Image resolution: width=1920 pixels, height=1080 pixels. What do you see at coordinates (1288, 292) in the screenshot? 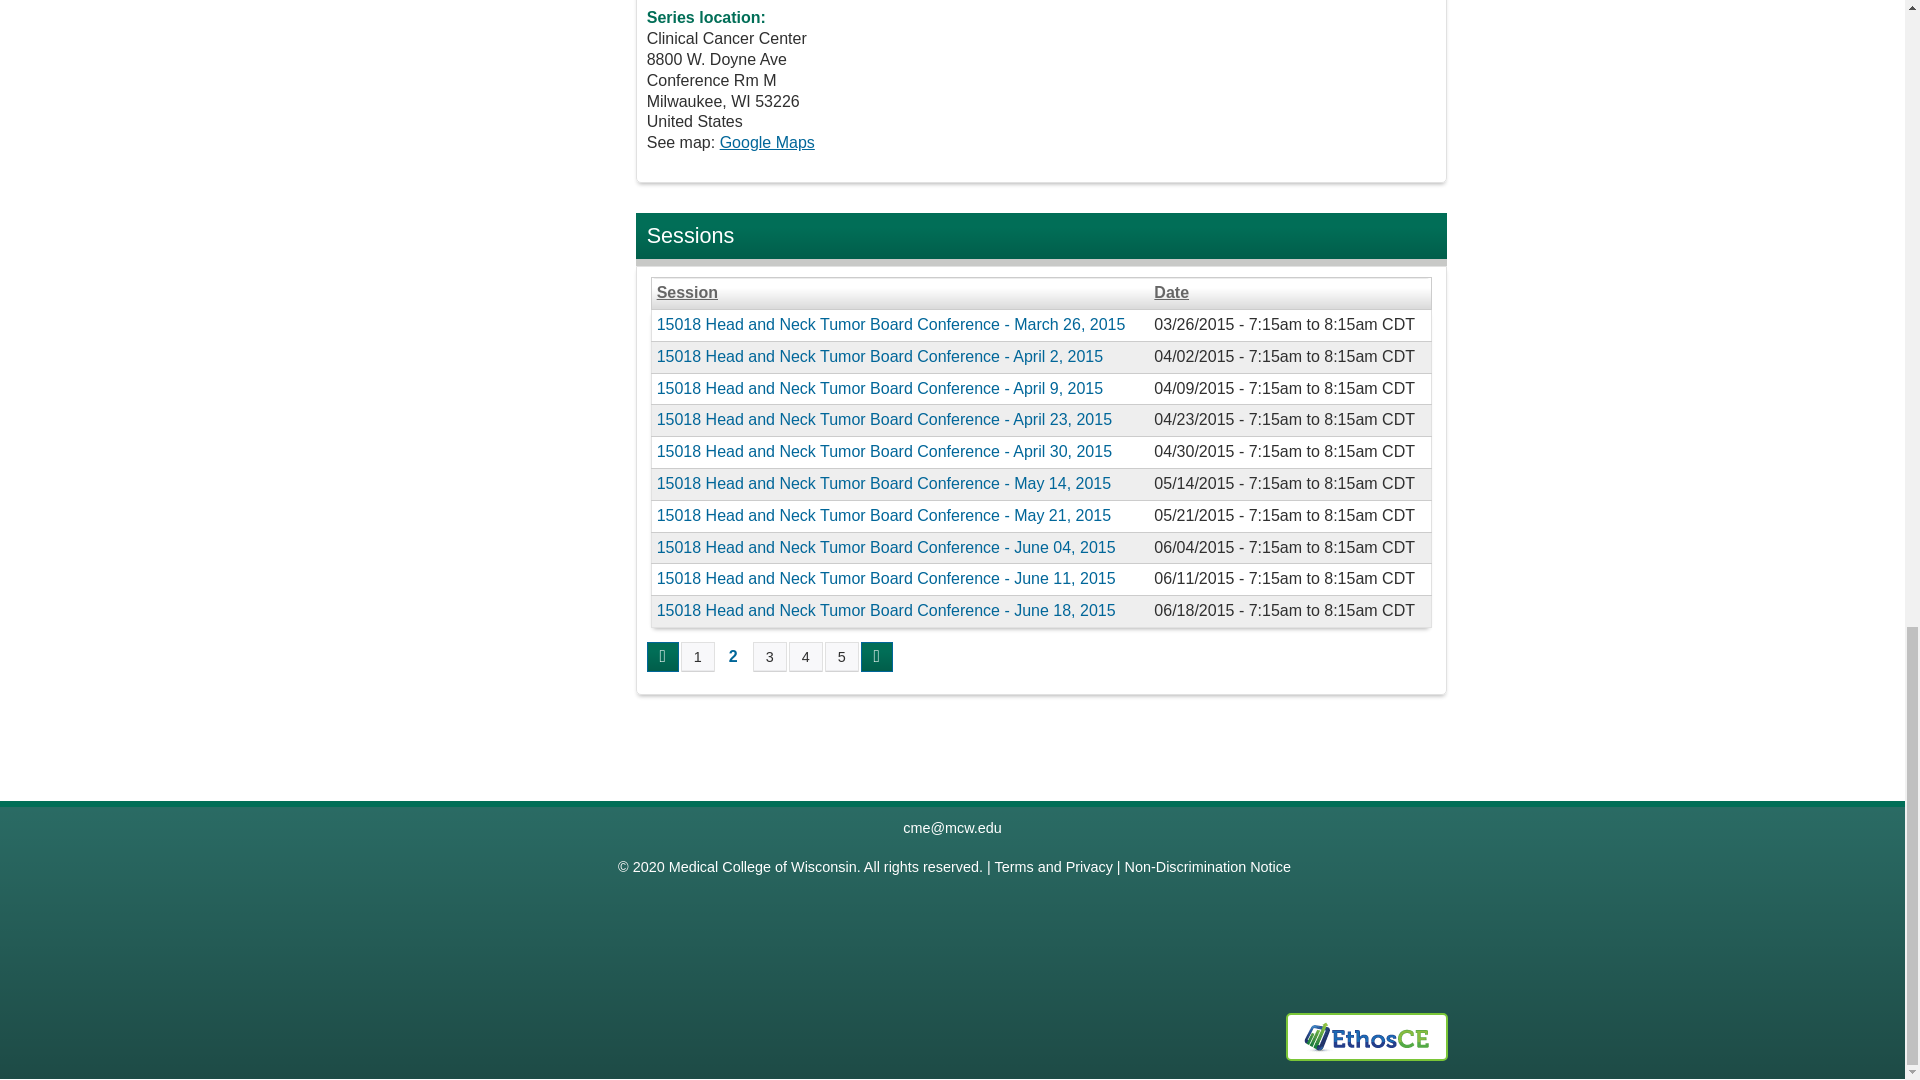
I see `Date` at bounding box center [1288, 292].